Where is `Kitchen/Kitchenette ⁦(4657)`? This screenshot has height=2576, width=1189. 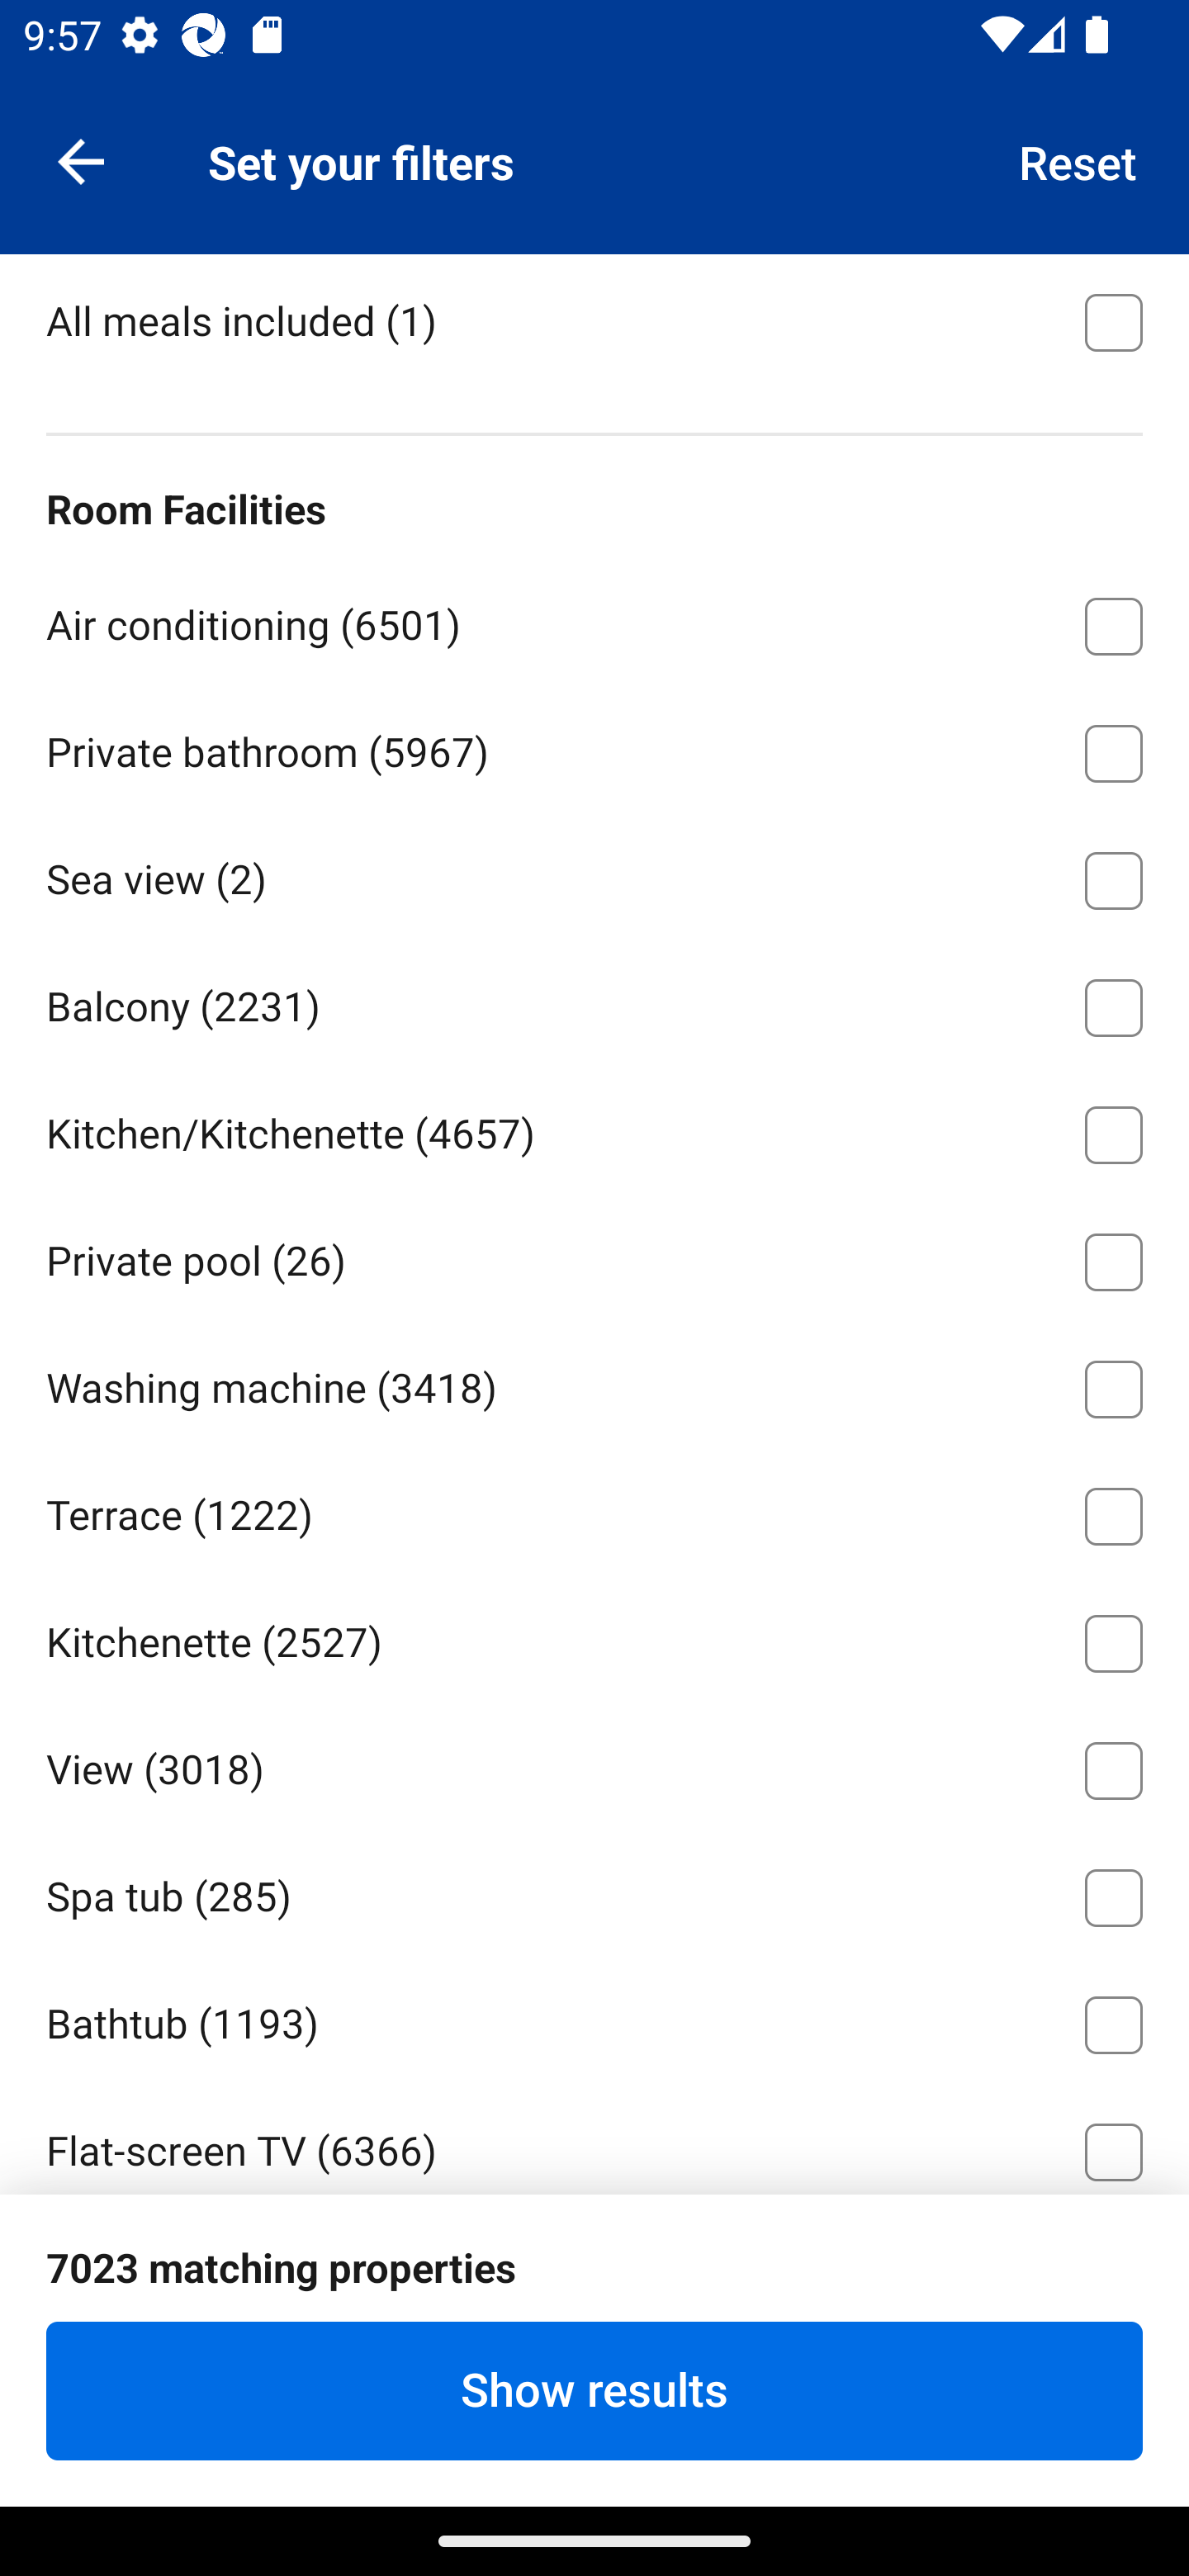
Kitchen/Kitchenette ⁦(4657) is located at coordinates (594, 1129).